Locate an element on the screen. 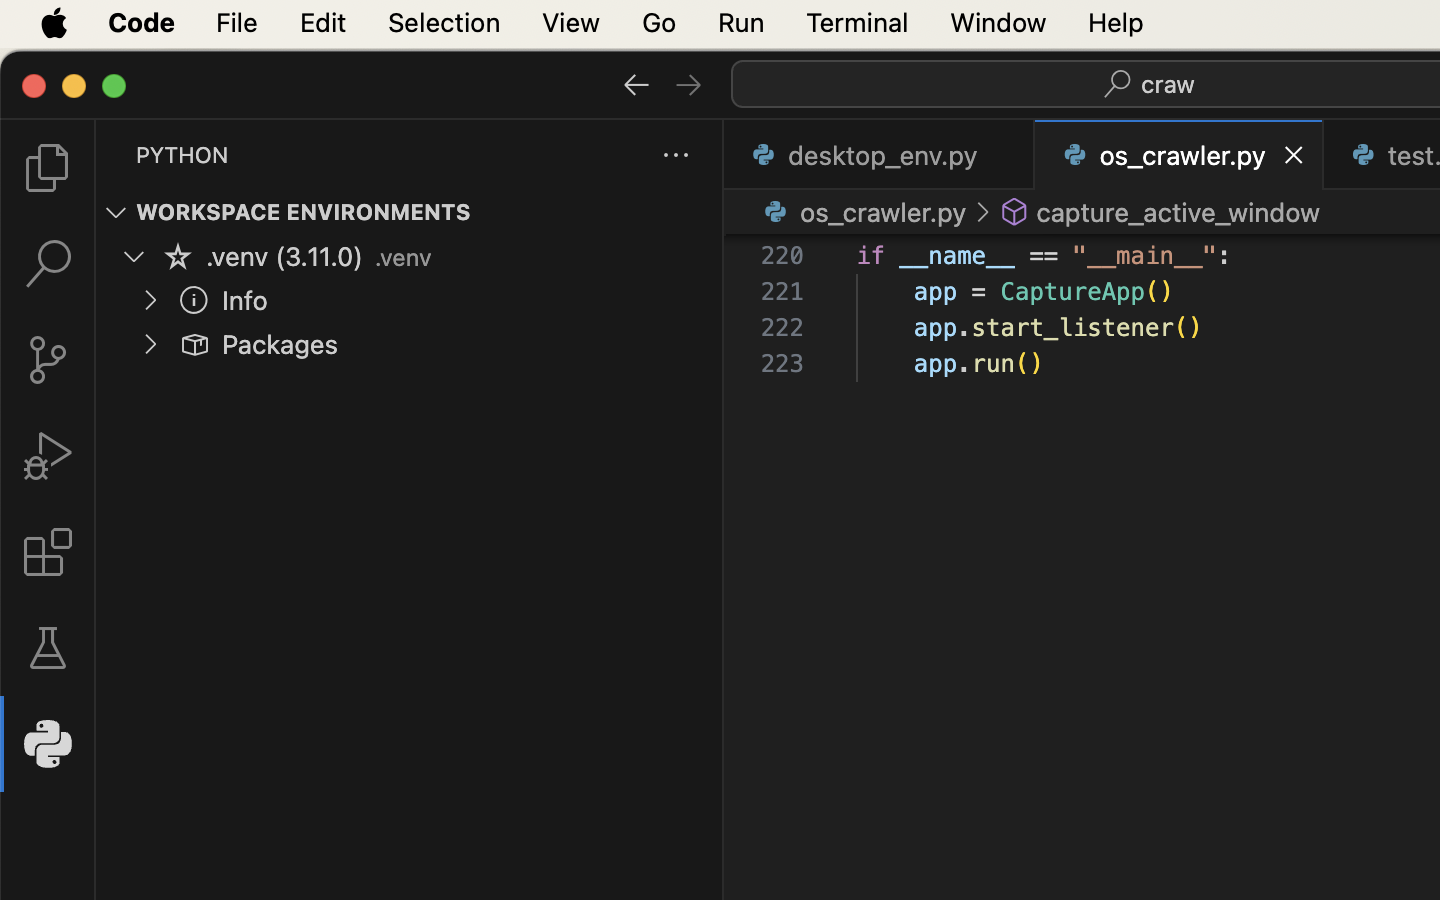 This screenshot has width=1440, height=900. craw is located at coordinates (1169, 84).